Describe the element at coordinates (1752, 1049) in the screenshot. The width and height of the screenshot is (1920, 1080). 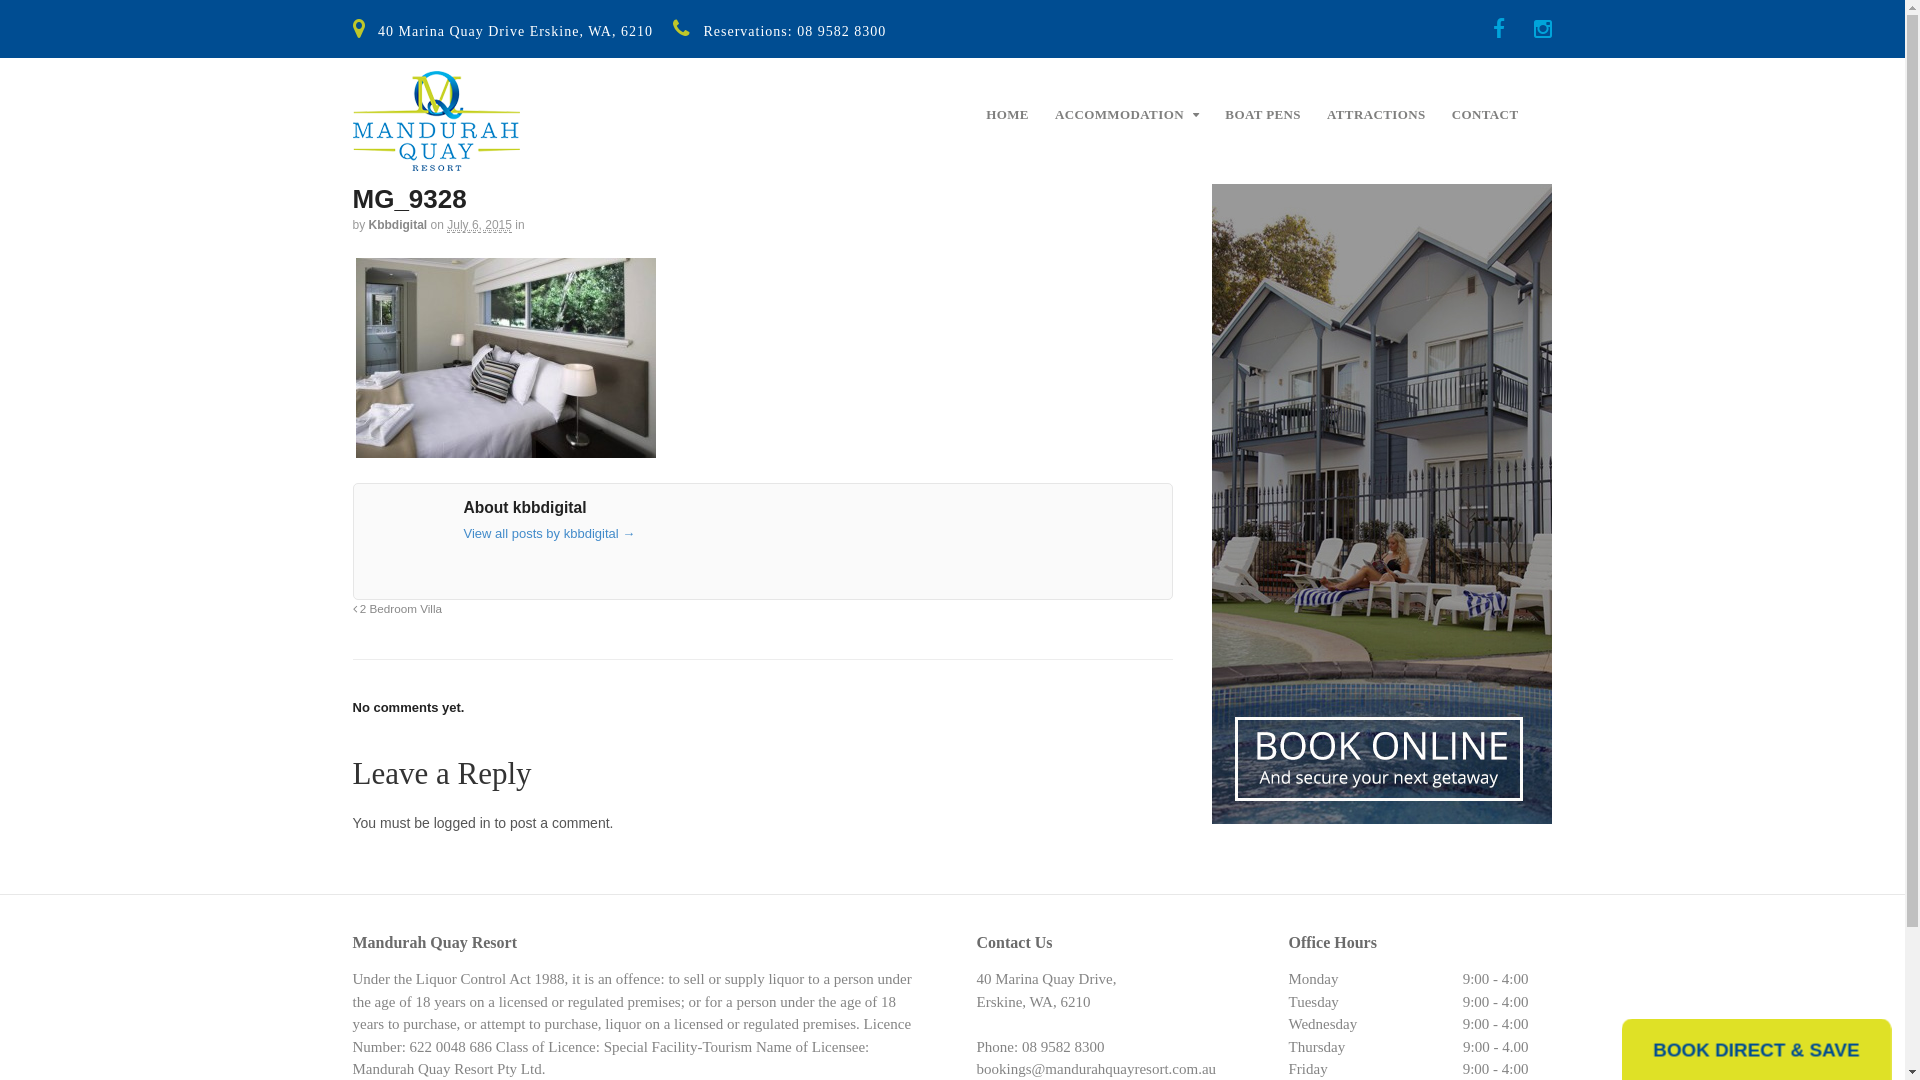
I see `BOOK DIRECT & SAVE` at that location.